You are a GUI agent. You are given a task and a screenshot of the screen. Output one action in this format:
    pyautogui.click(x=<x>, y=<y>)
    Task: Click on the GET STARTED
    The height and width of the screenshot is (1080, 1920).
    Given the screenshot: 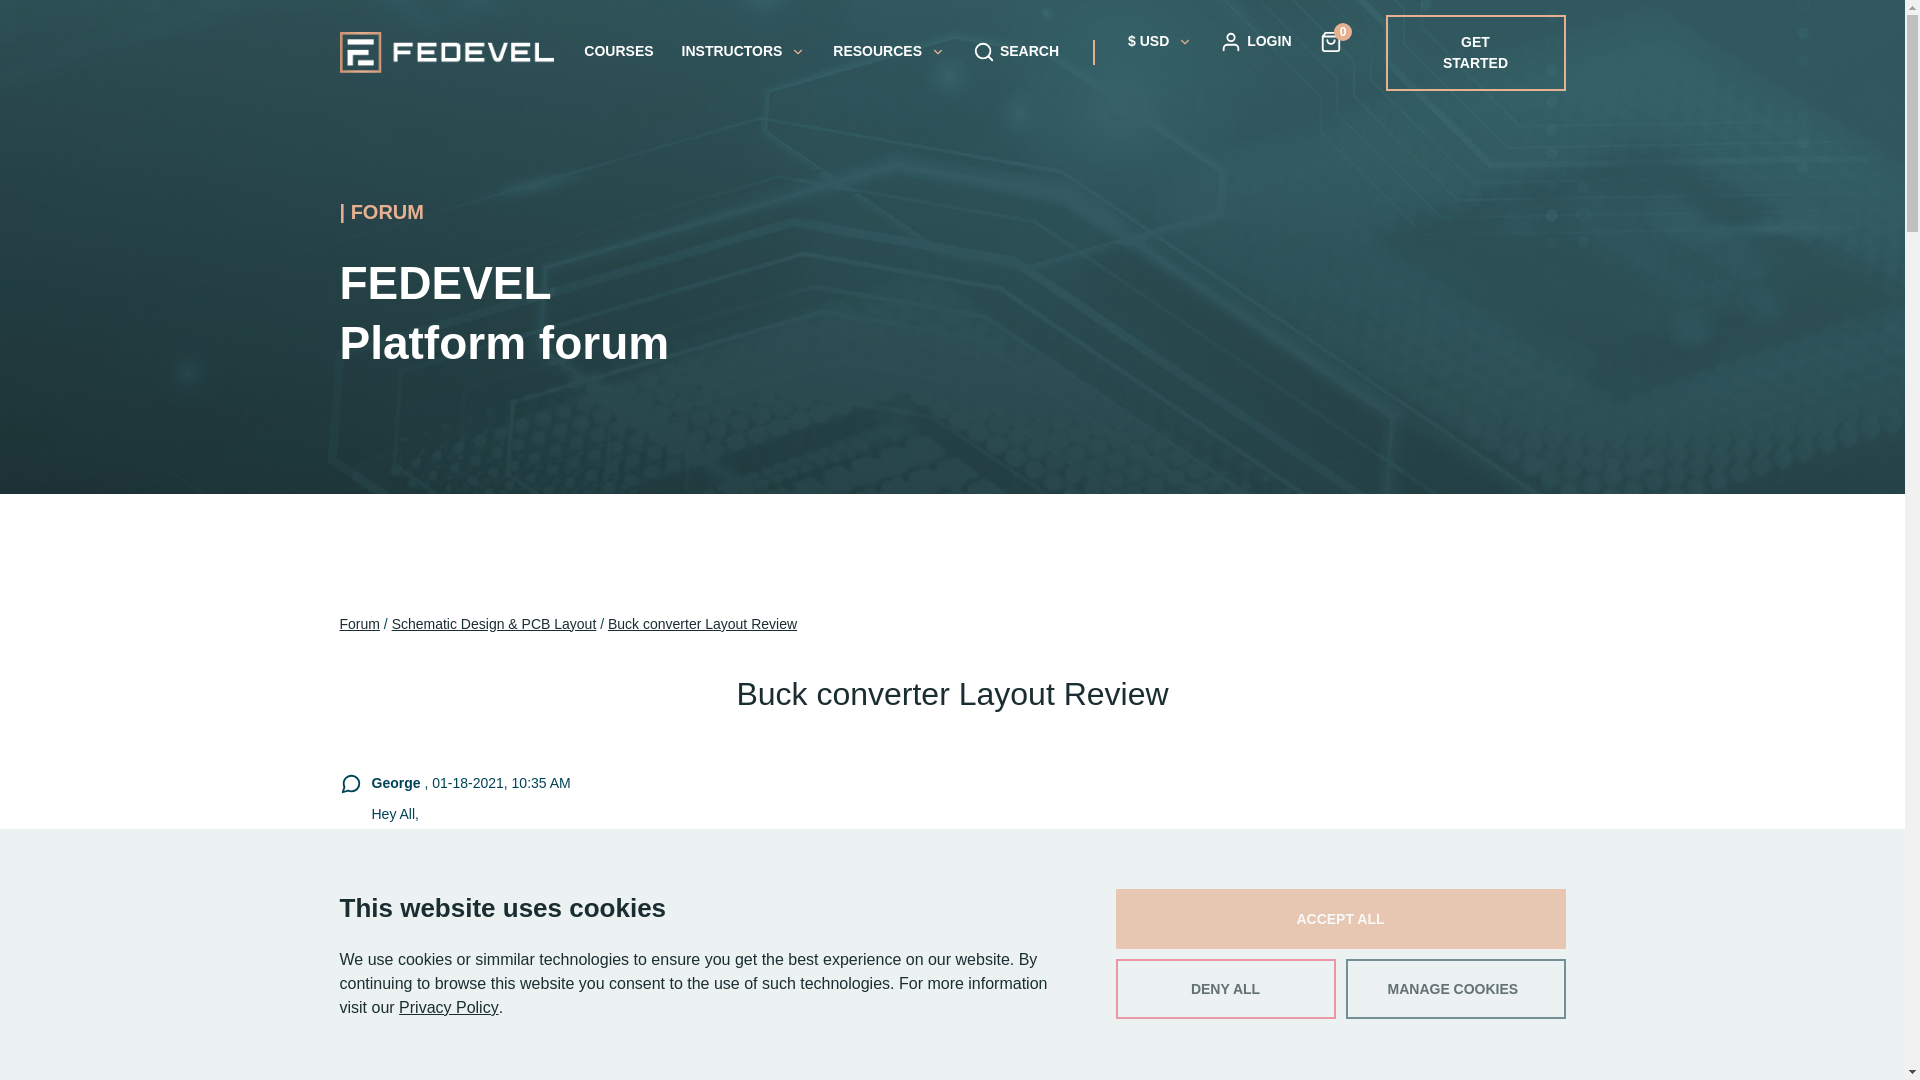 What is the action you would take?
    pyautogui.click(x=1476, y=52)
    